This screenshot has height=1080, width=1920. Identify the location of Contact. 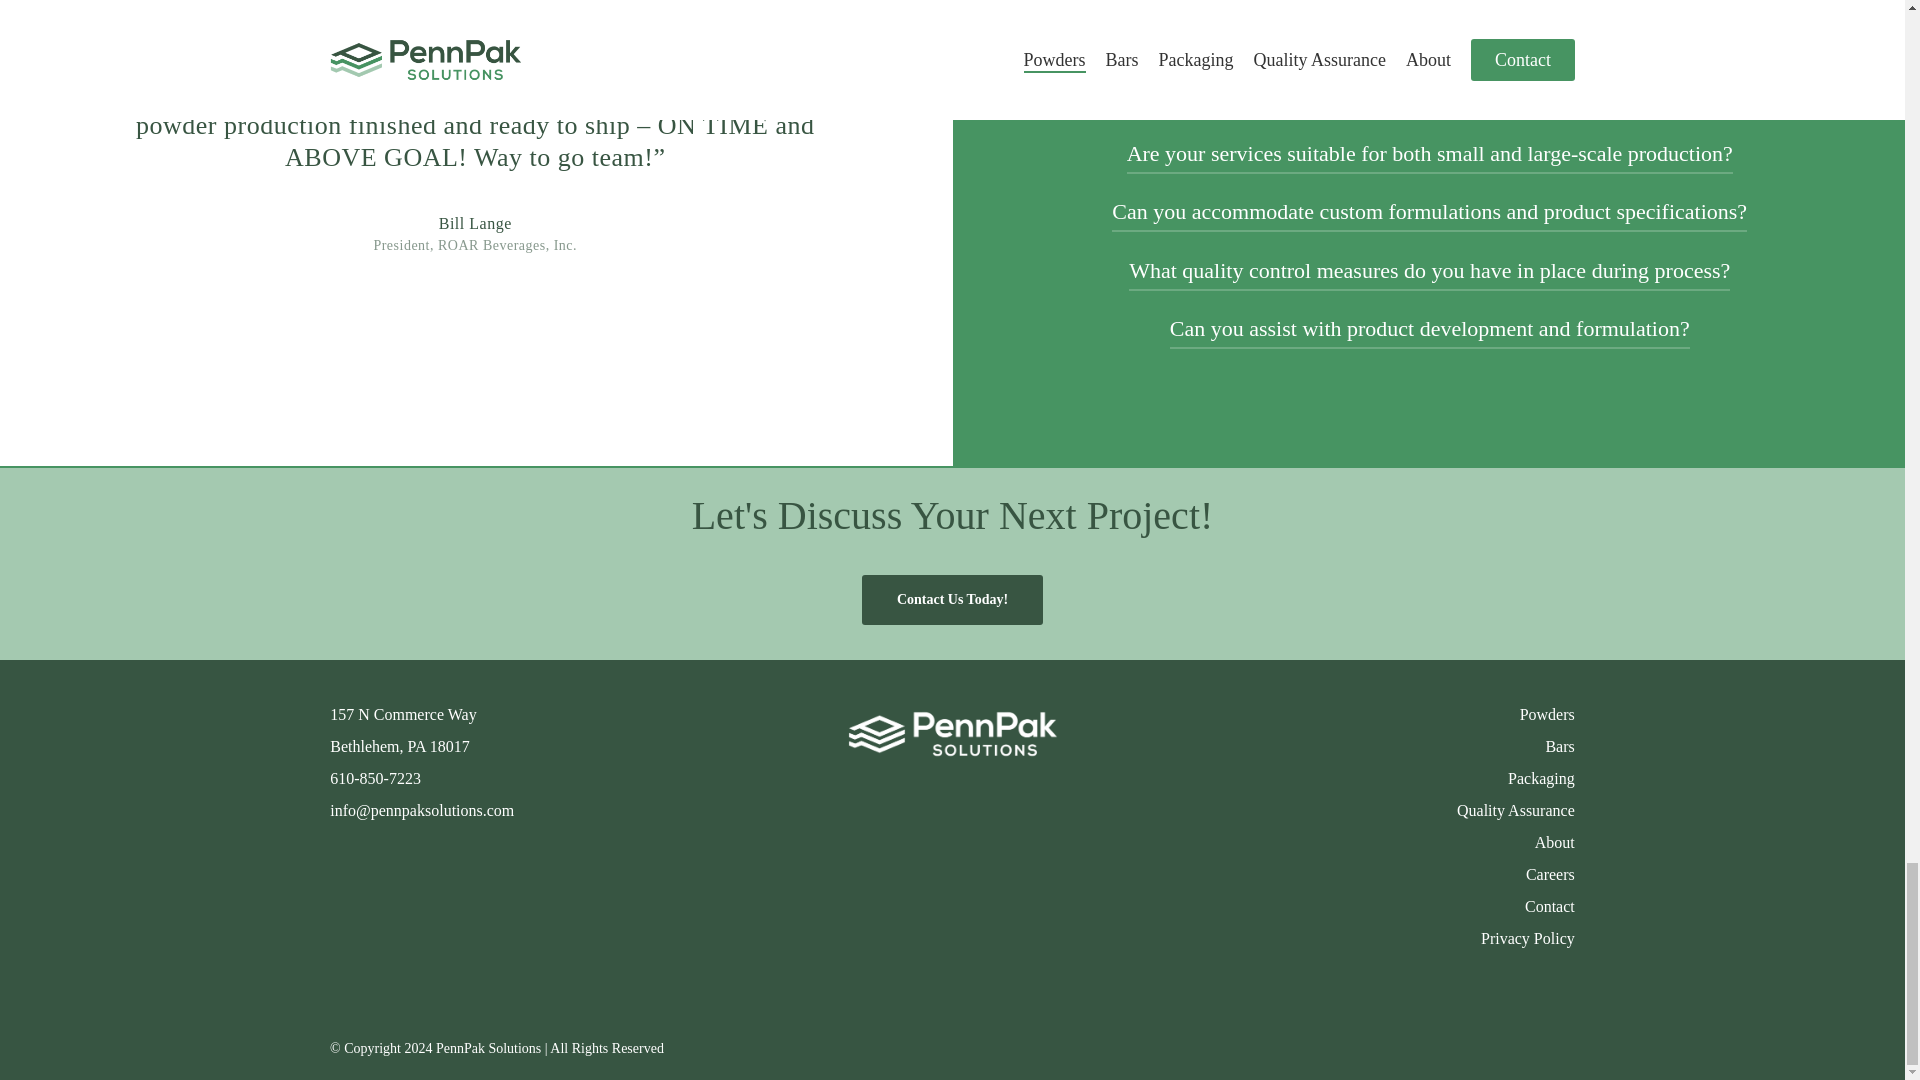
(1549, 906).